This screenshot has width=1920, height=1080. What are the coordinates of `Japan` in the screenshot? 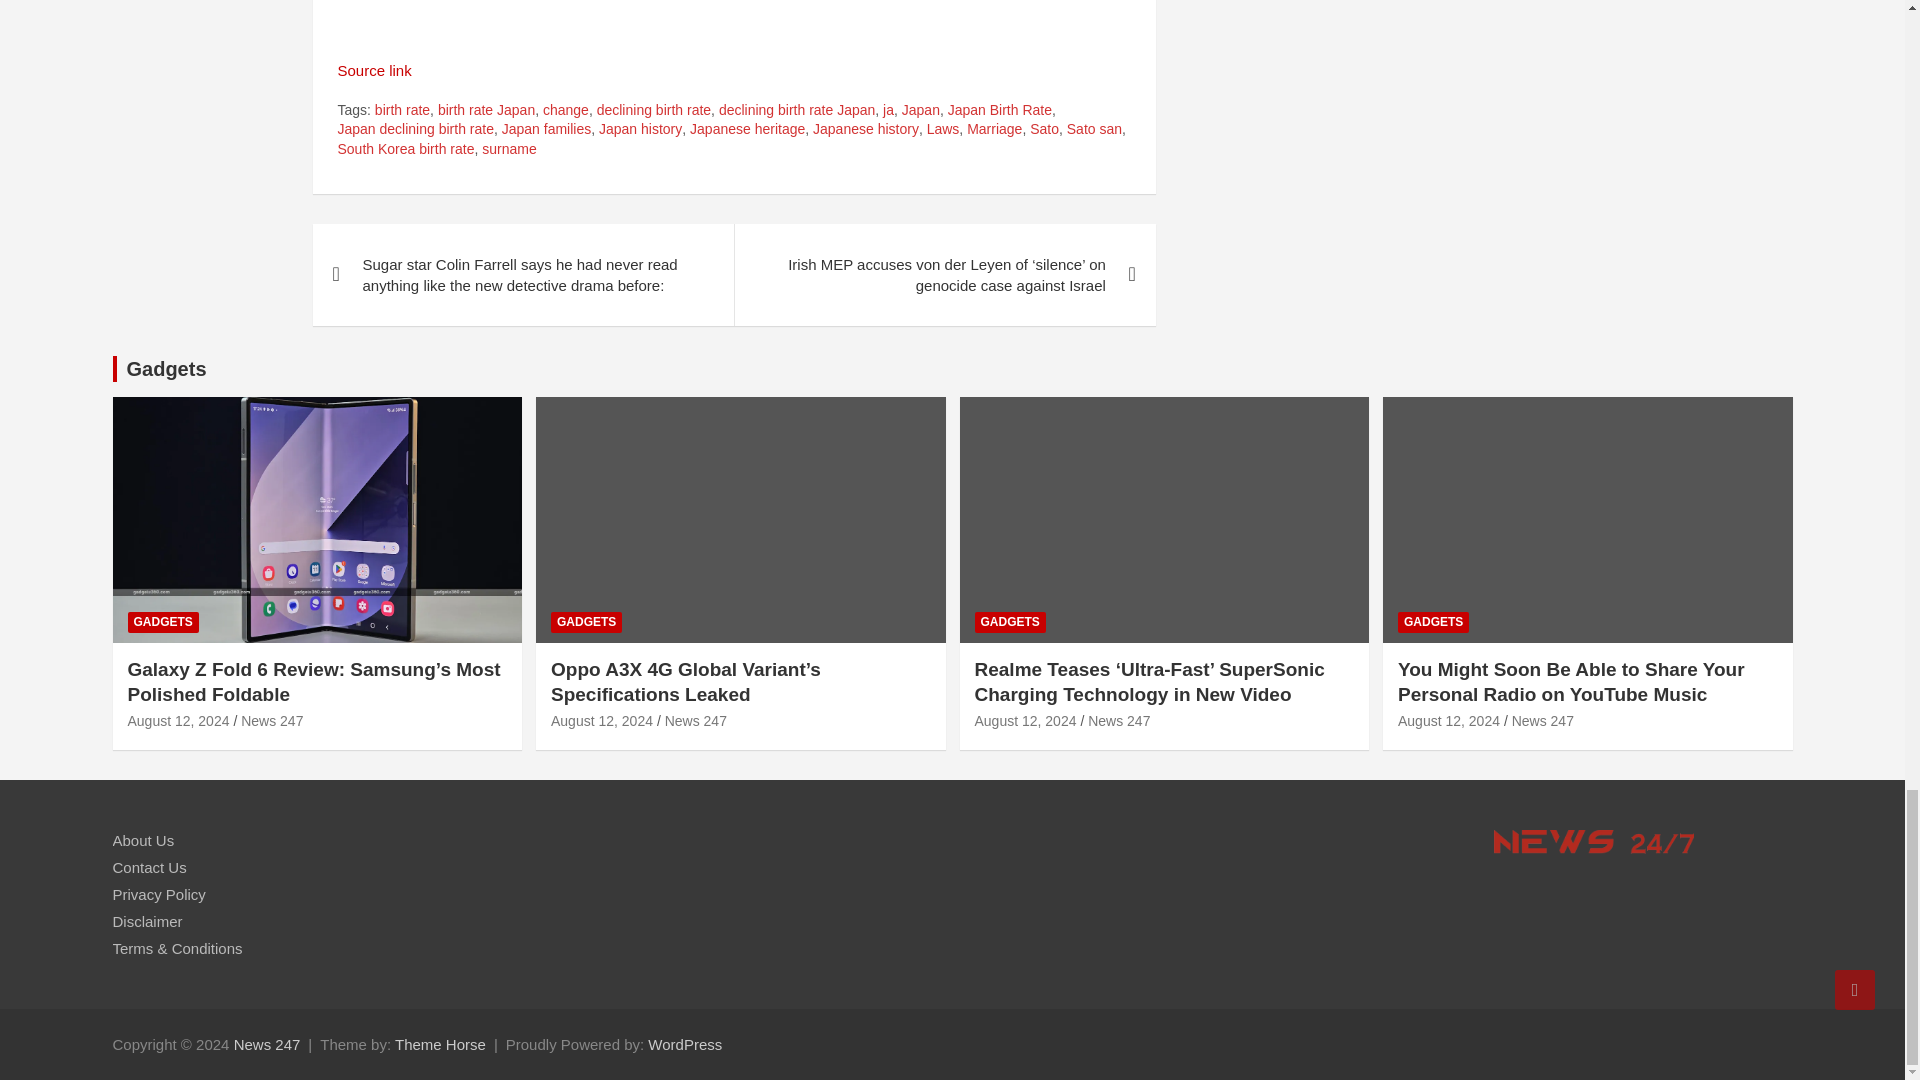 It's located at (921, 110).